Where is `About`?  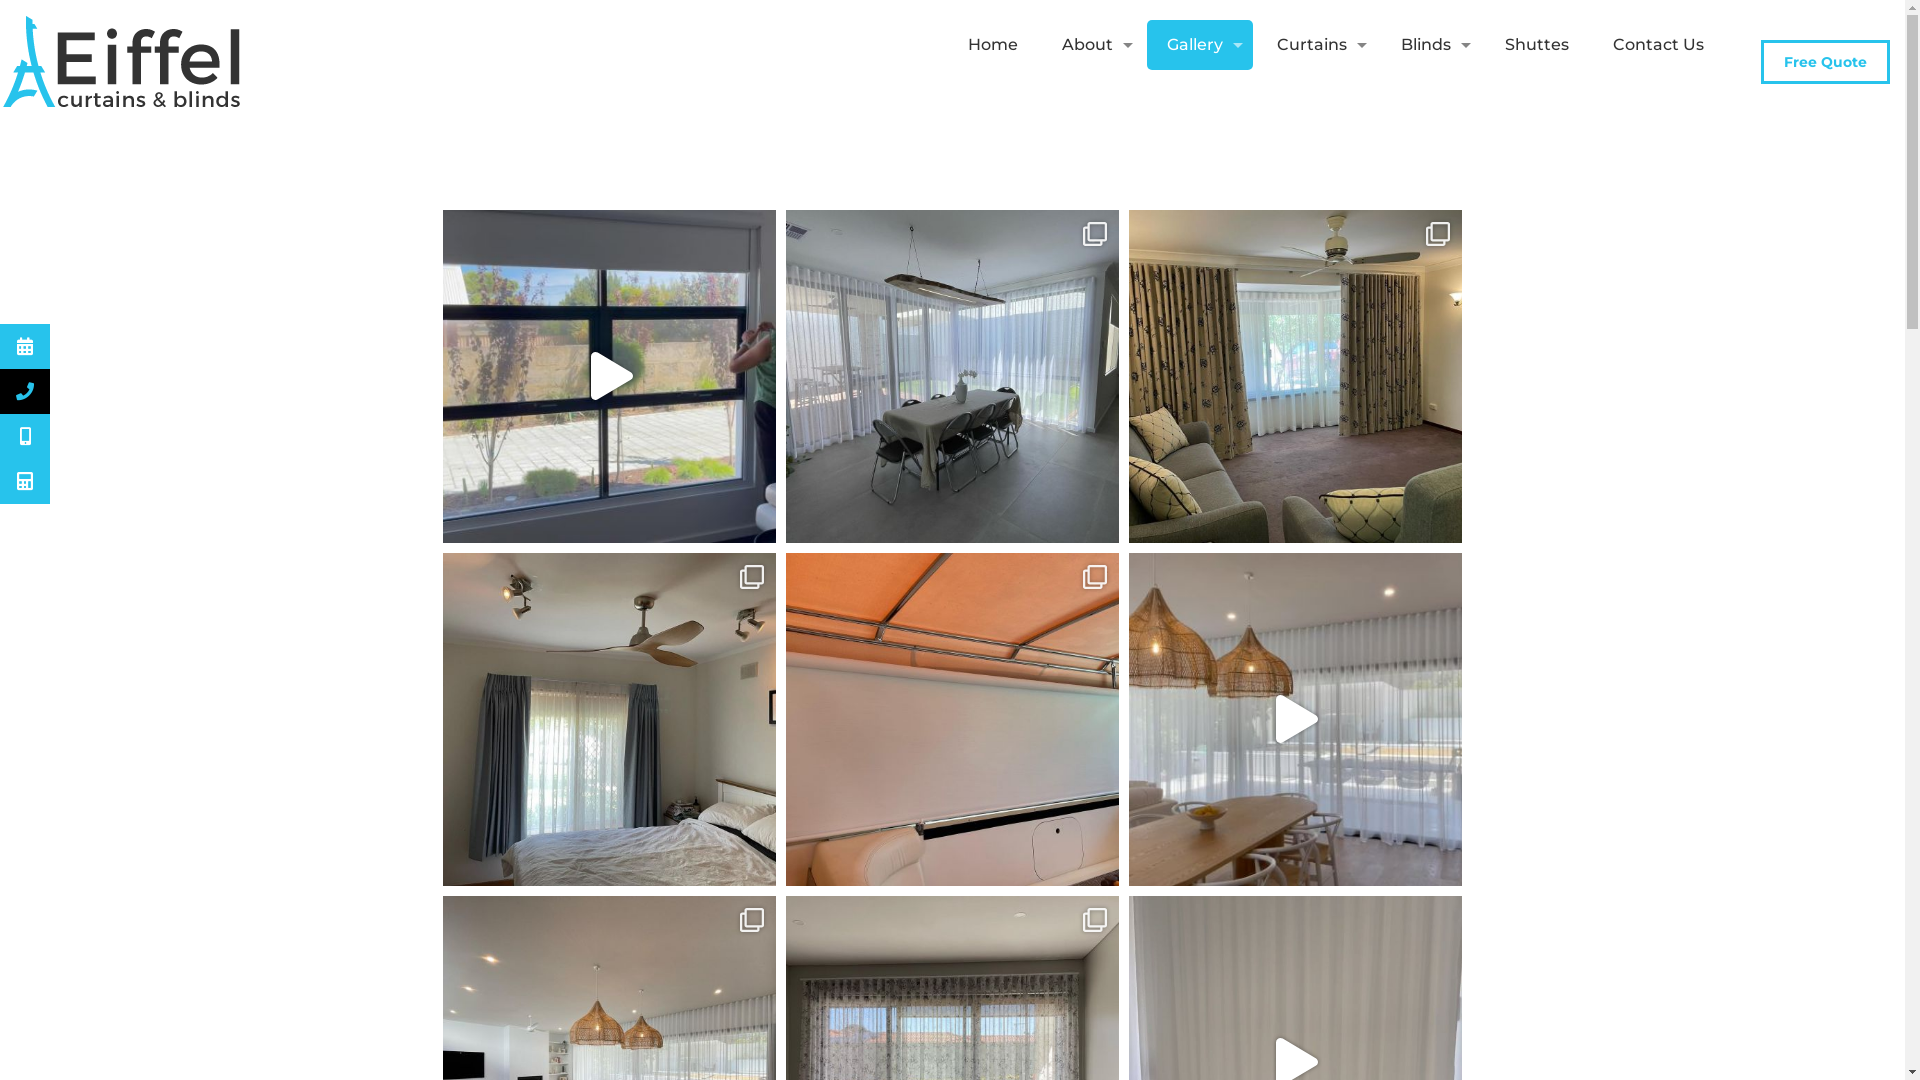 About is located at coordinates (1092, 45).